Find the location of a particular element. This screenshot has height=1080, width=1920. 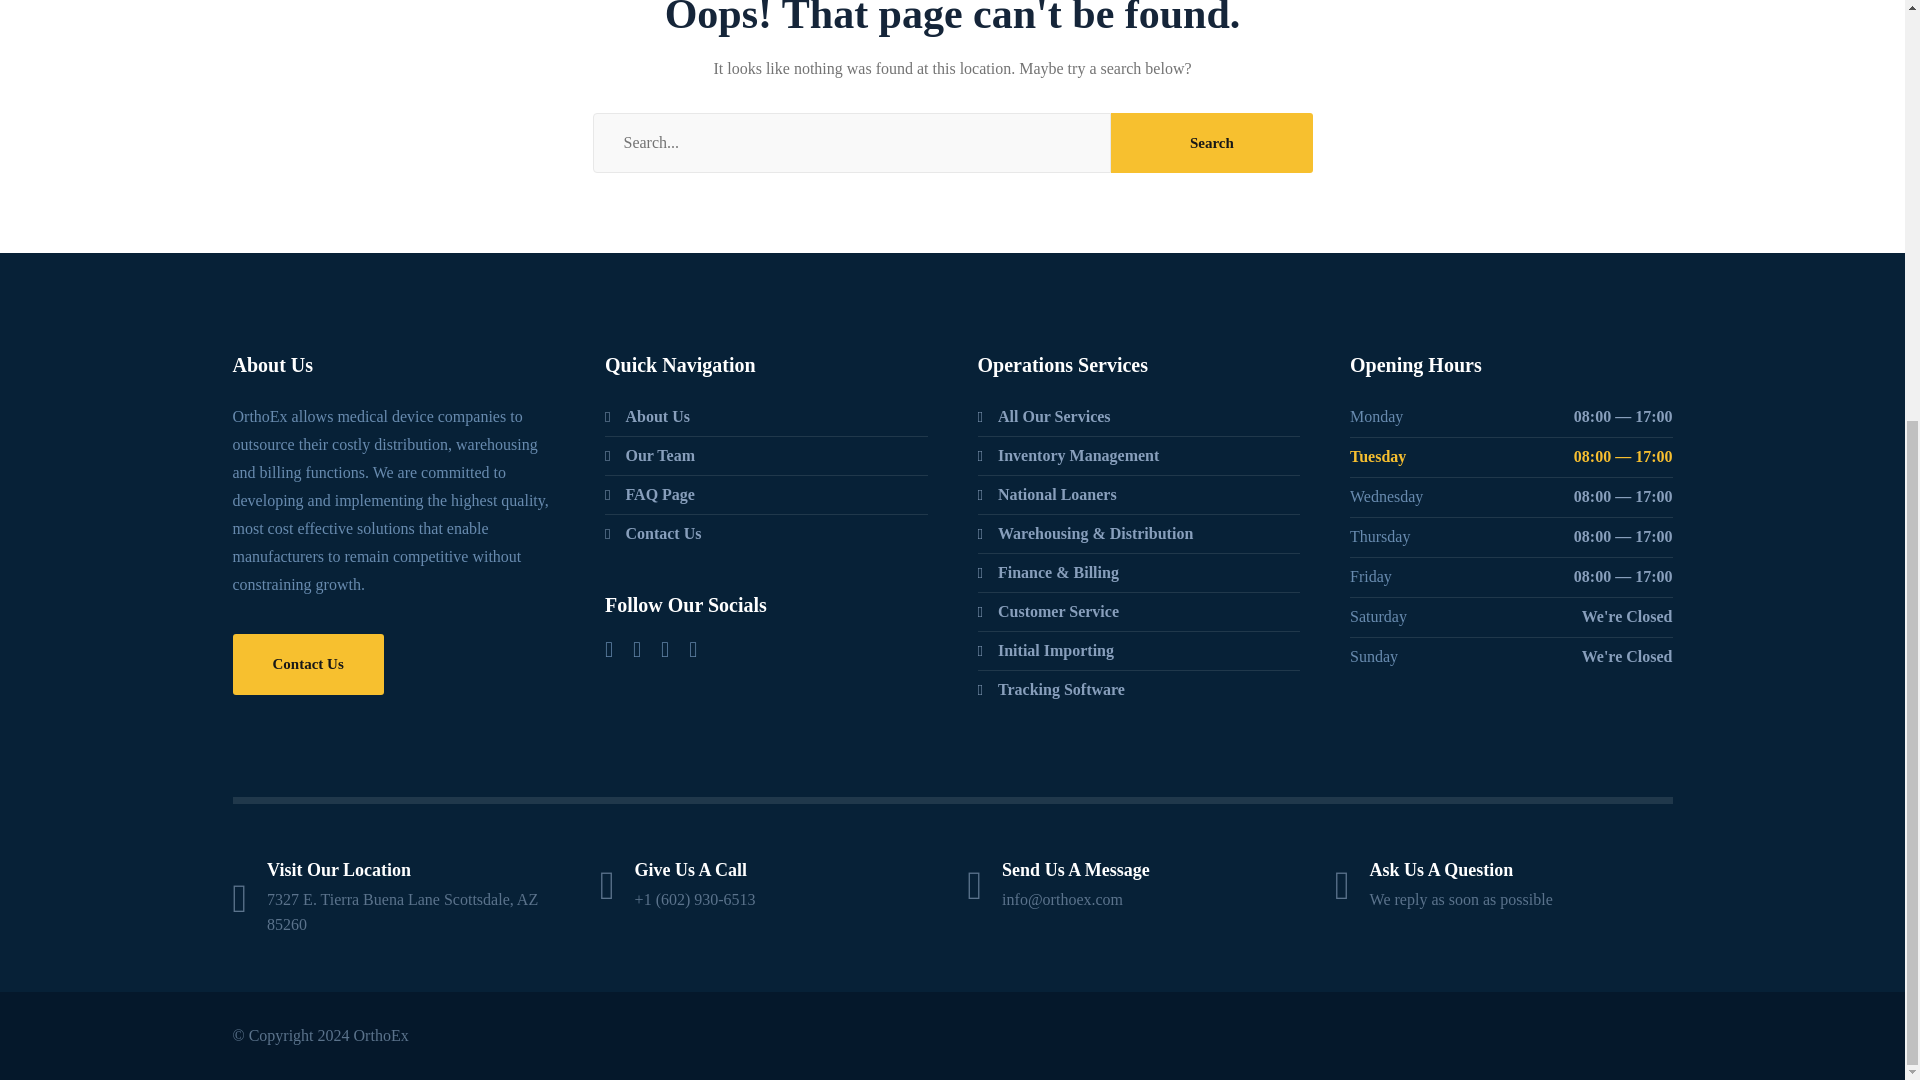

Initial Importing is located at coordinates (1046, 651).